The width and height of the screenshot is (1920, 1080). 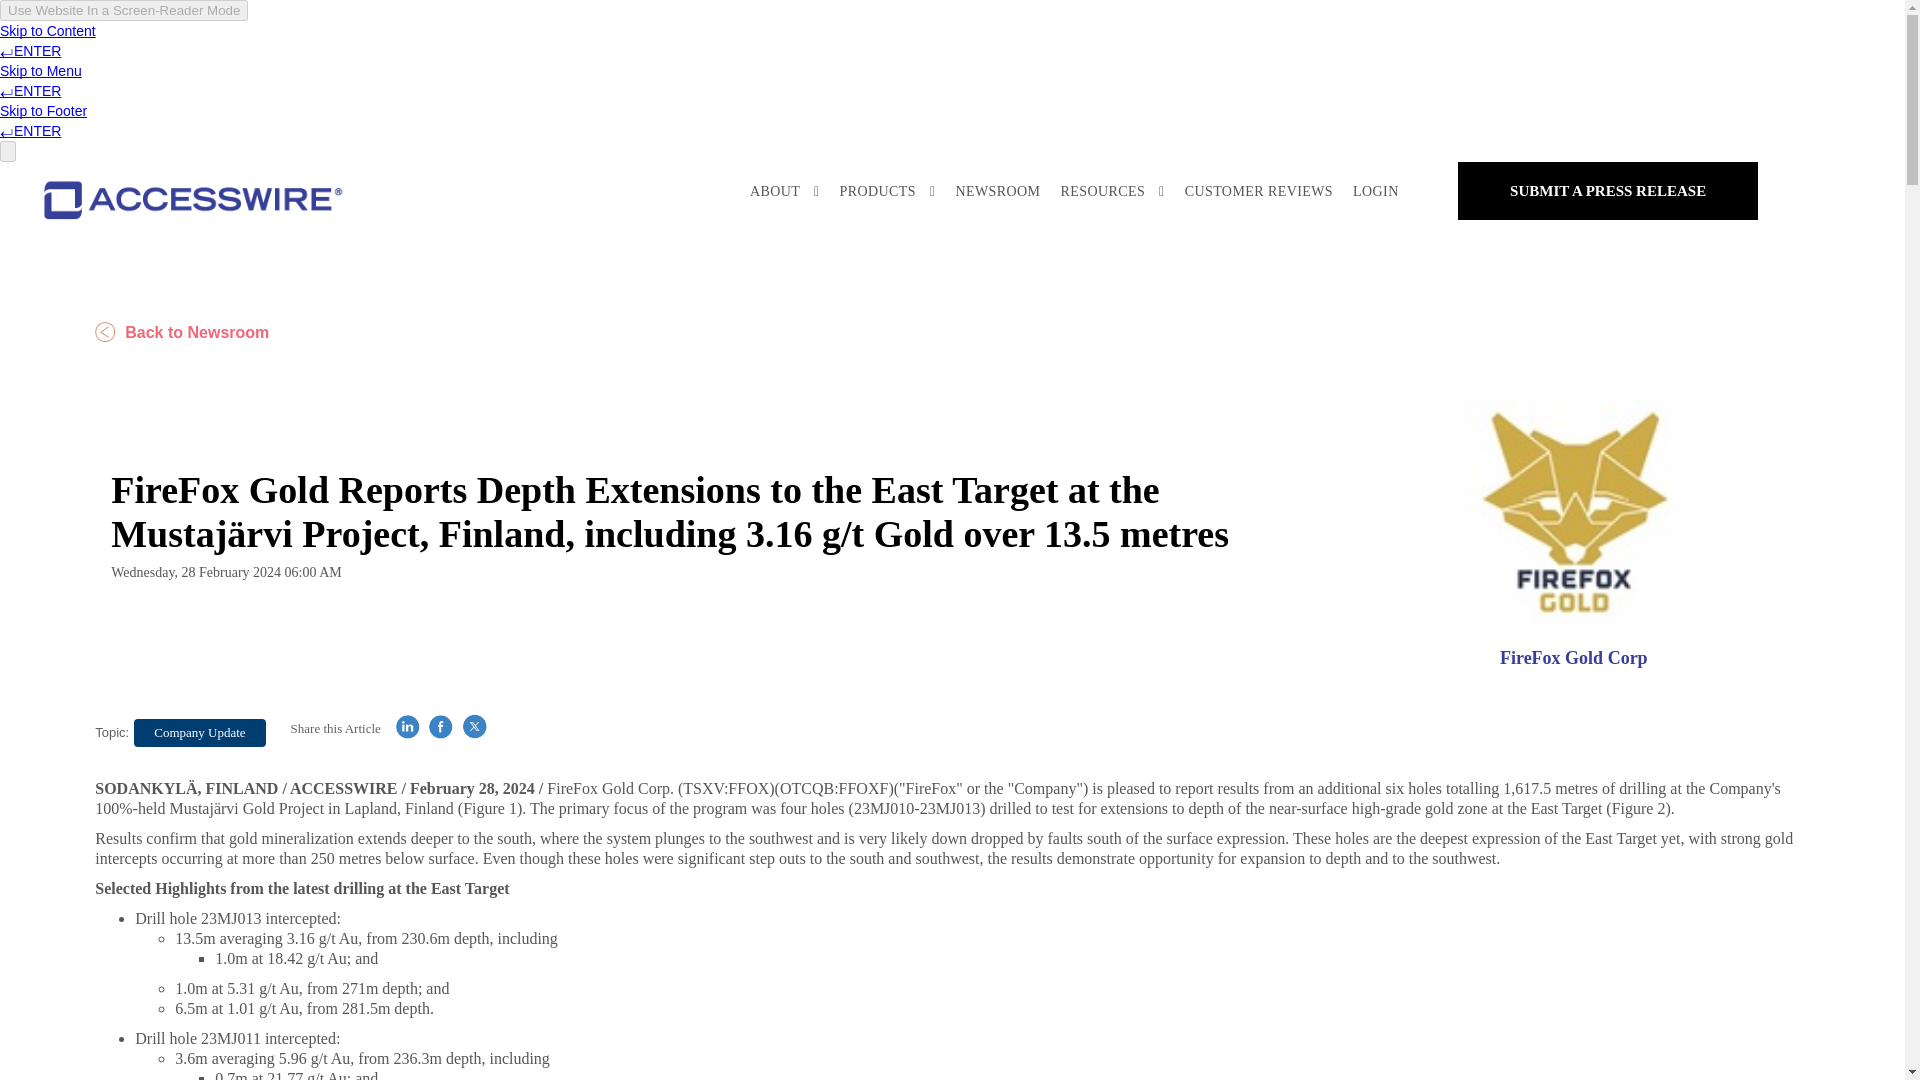 What do you see at coordinates (784, 192) in the screenshot?
I see `ABOUT` at bounding box center [784, 192].